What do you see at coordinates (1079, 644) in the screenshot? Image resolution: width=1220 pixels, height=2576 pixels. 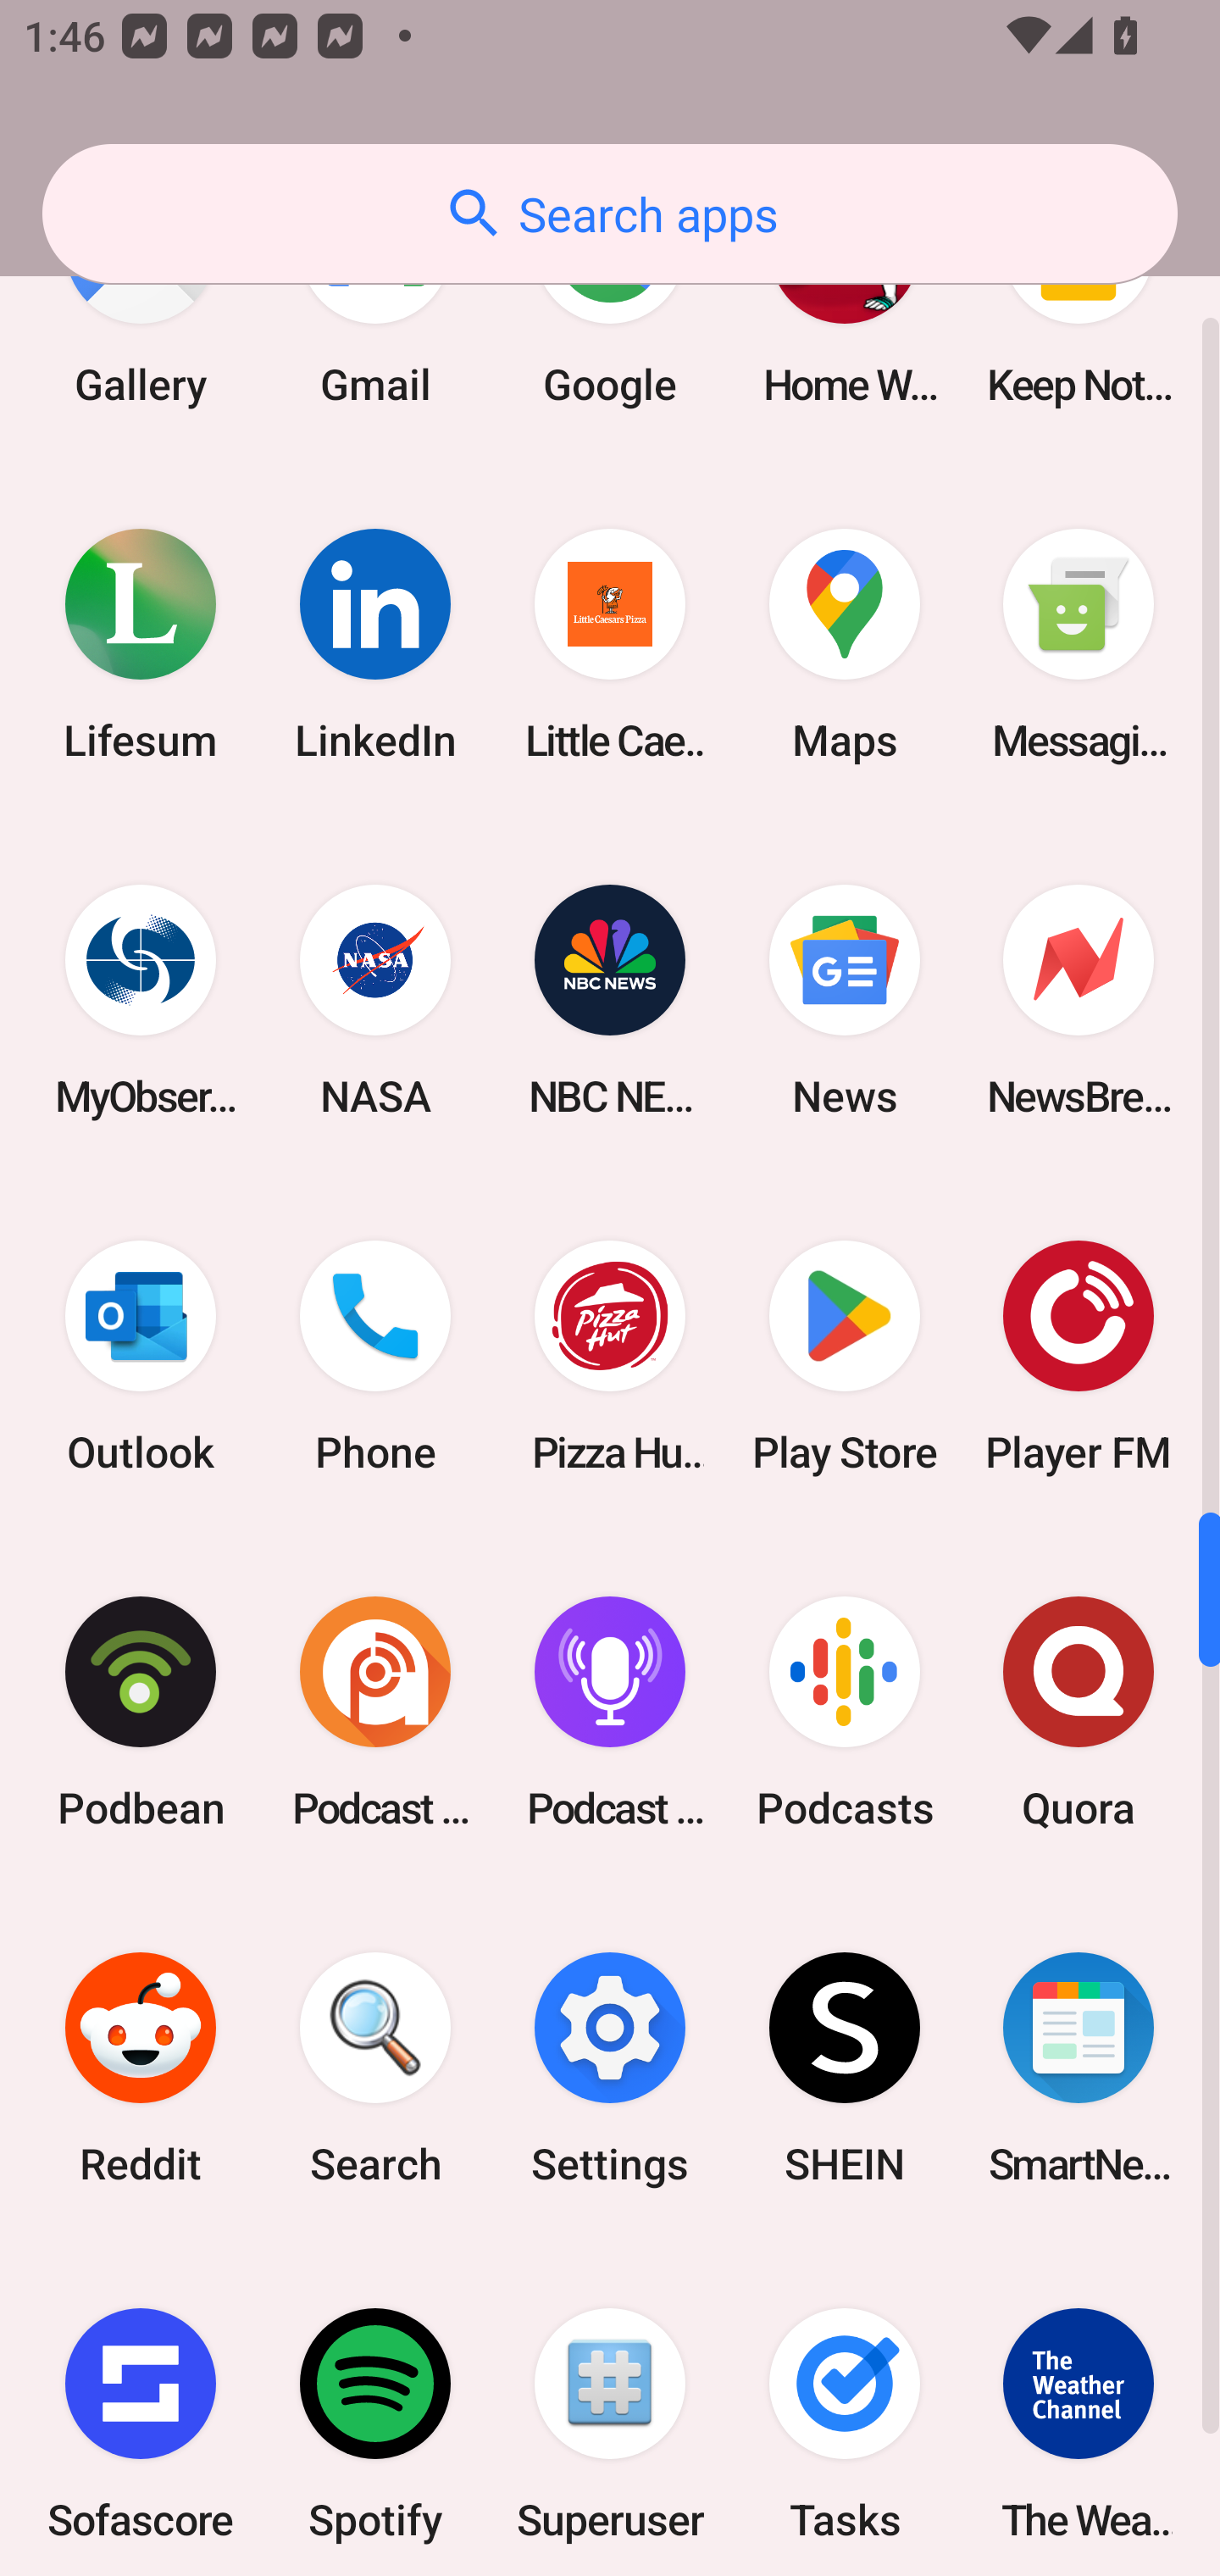 I see `Messaging` at bounding box center [1079, 644].